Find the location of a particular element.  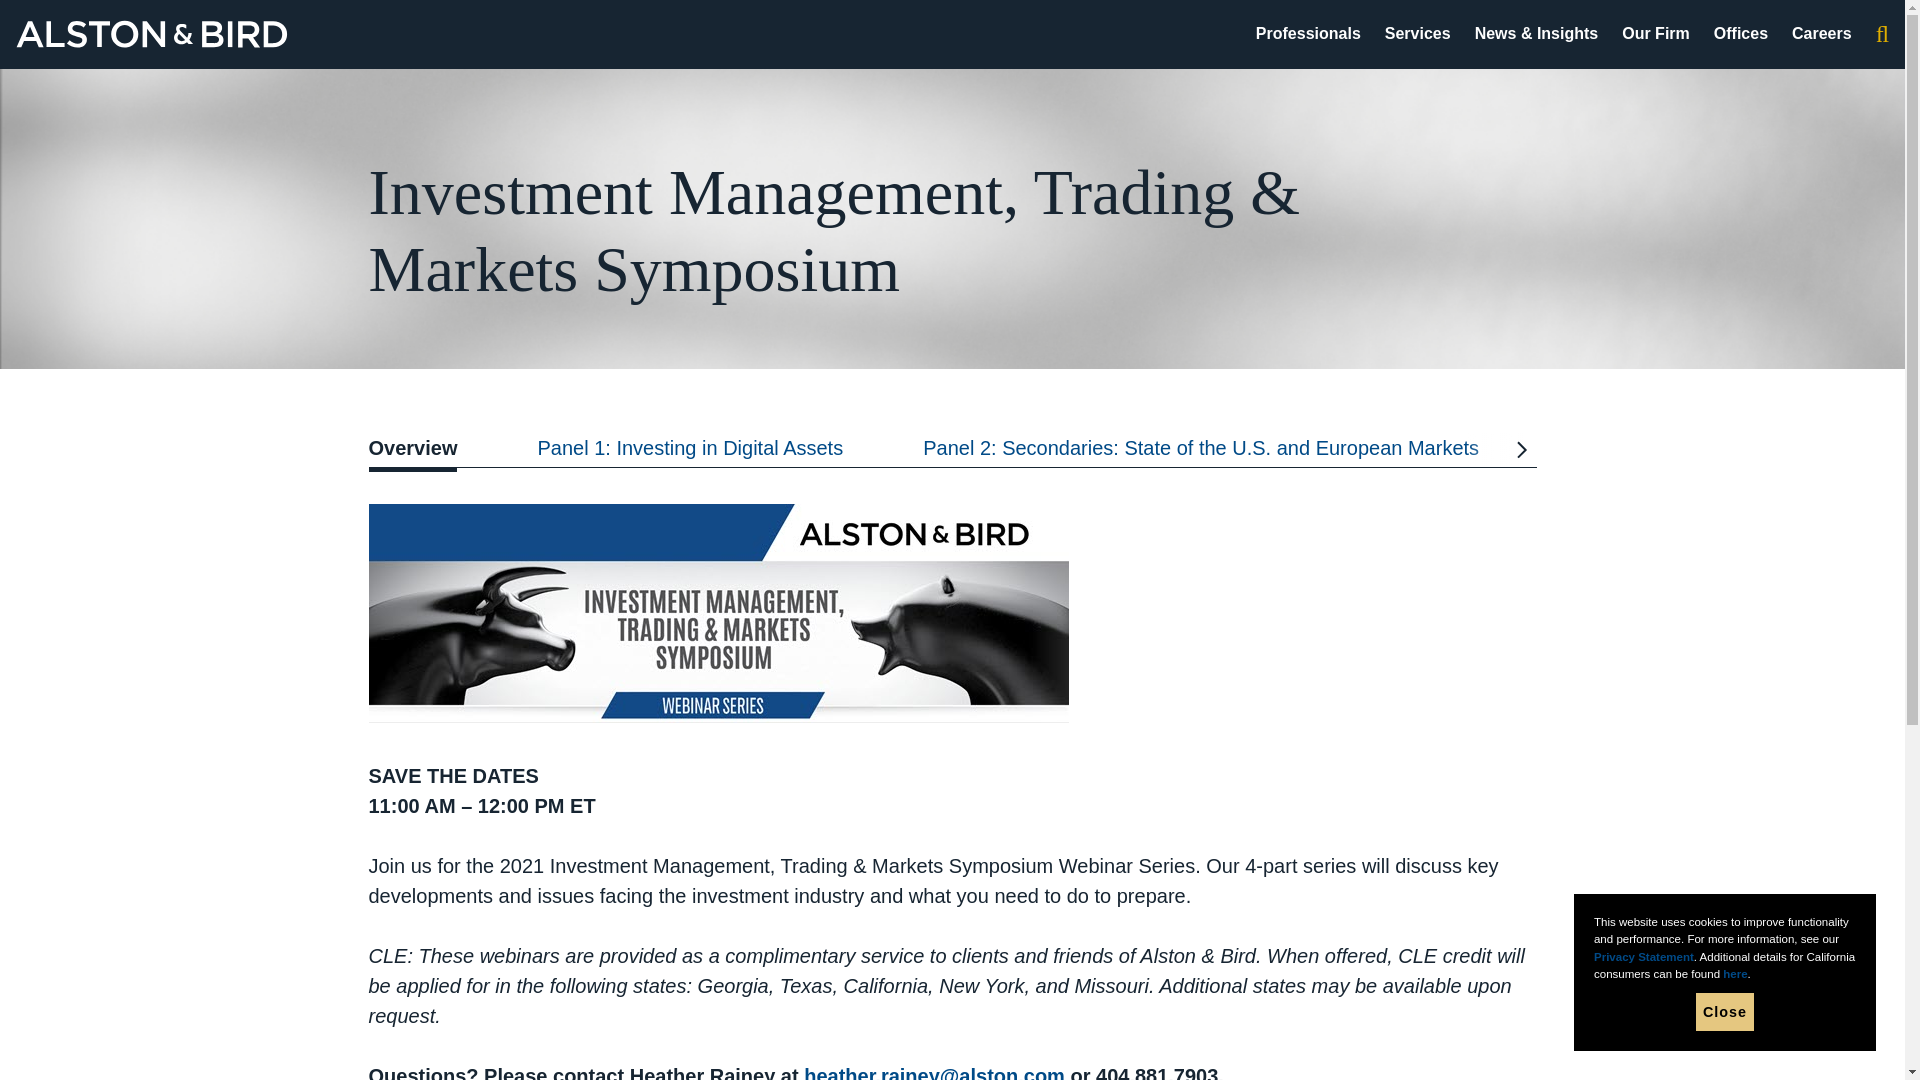

Panel 1: Investing in Digital Assets is located at coordinates (690, 452).